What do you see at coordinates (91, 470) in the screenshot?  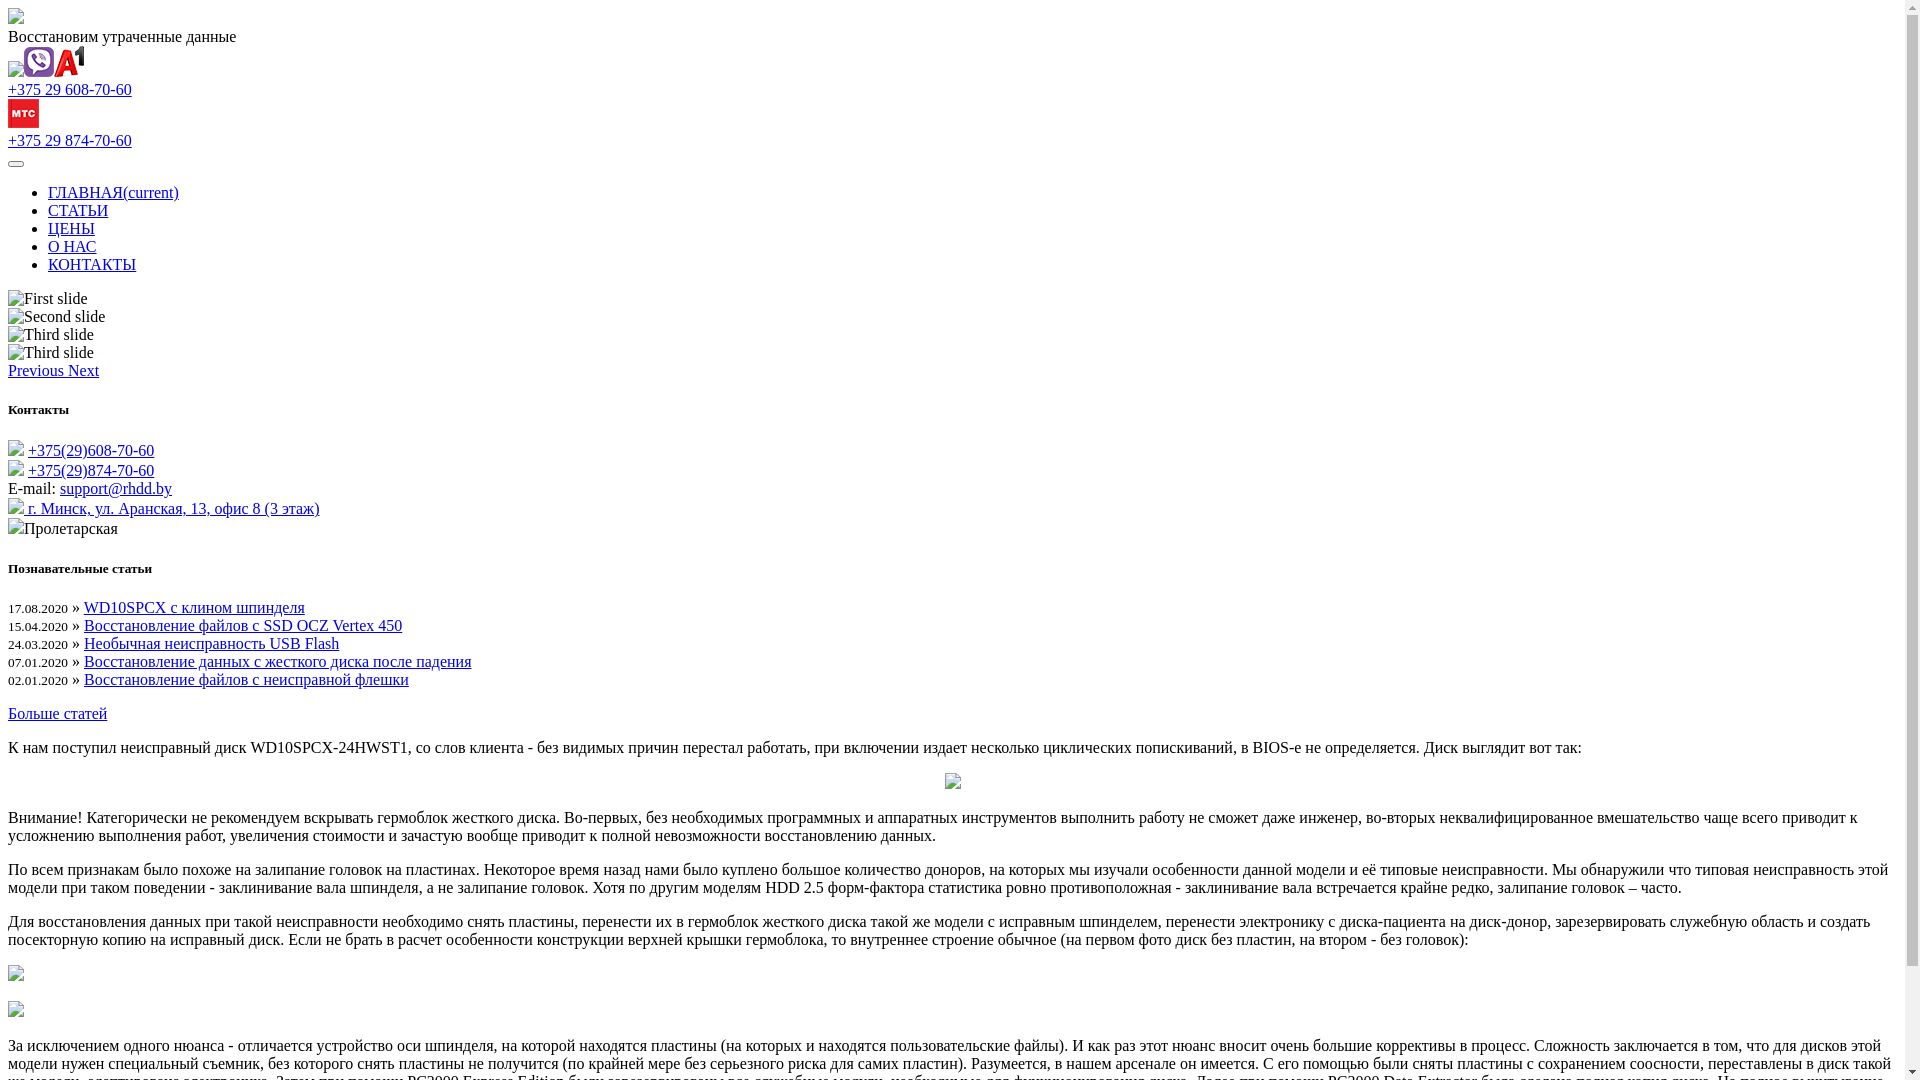 I see `+375(29)874-70-60` at bounding box center [91, 470].